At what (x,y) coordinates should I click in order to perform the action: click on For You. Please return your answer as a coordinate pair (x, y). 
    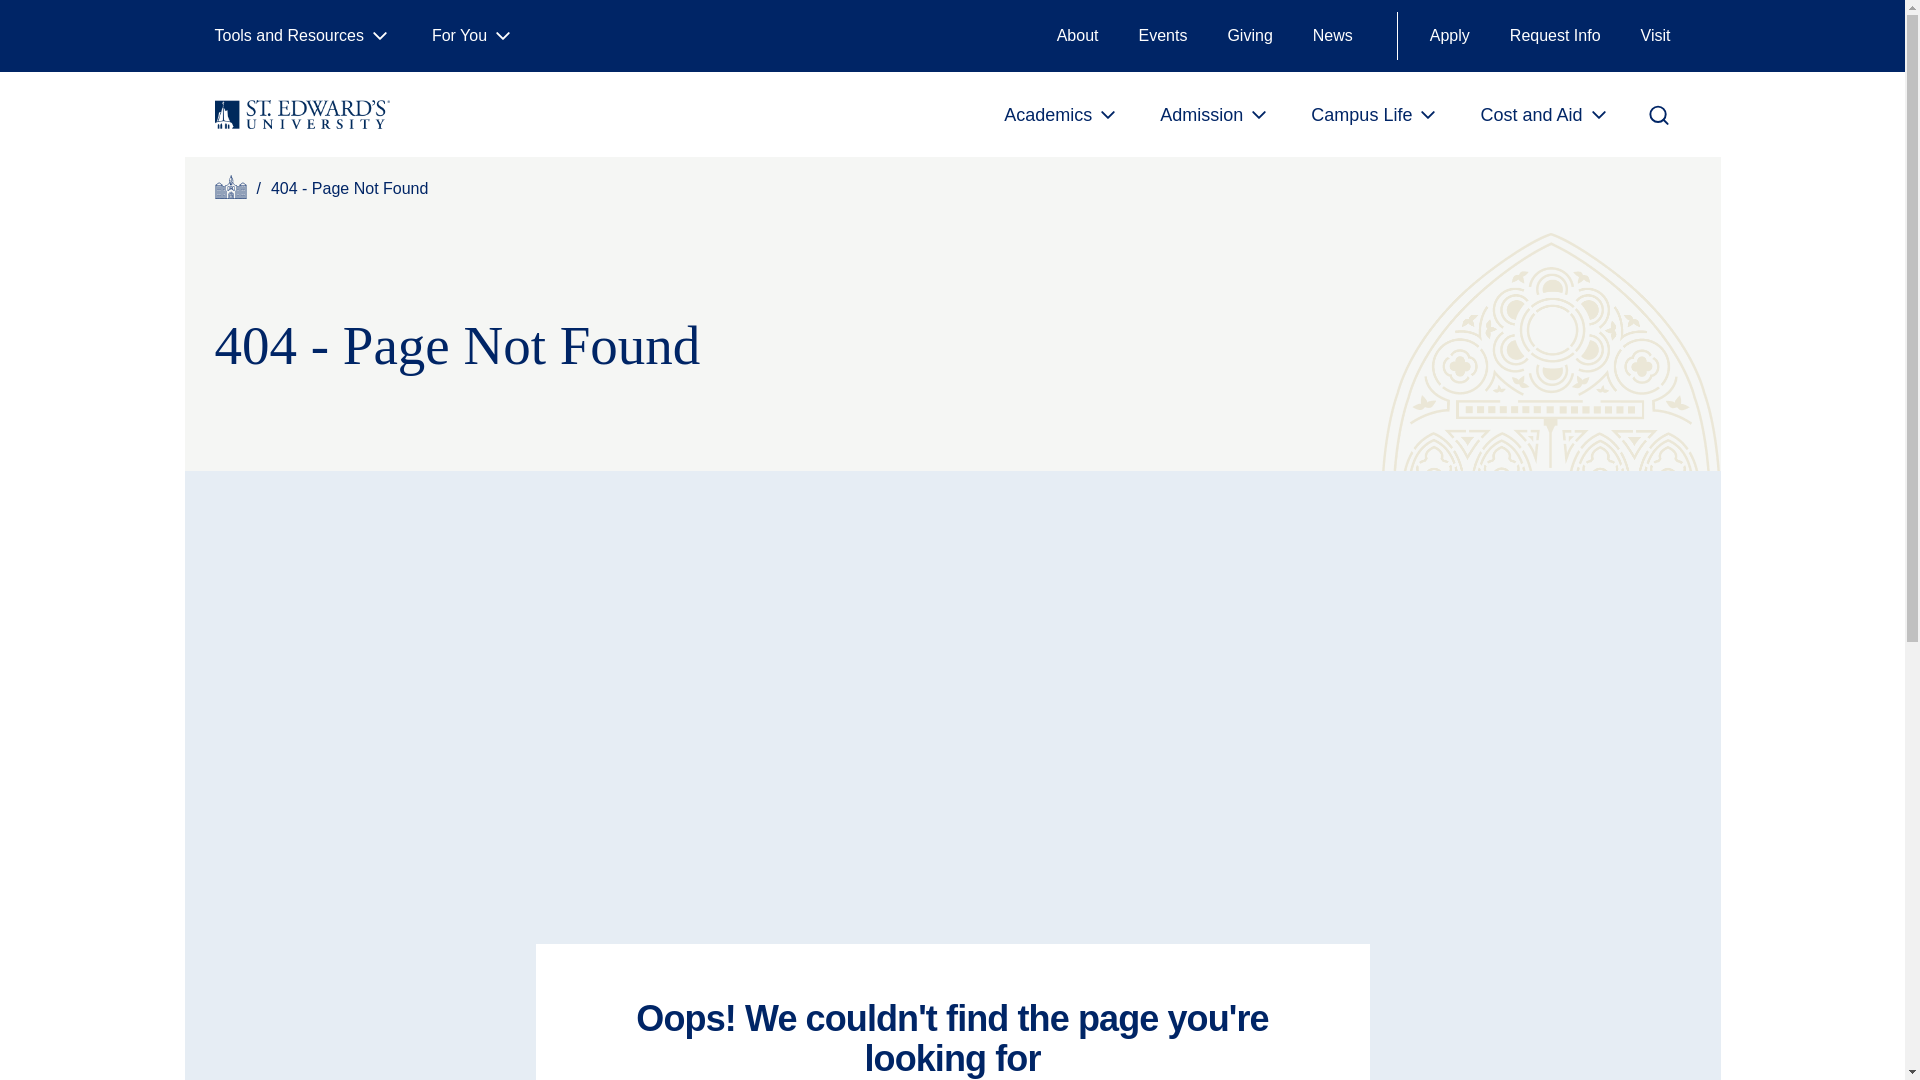
    Looking at the image, I should click on (473, 36).